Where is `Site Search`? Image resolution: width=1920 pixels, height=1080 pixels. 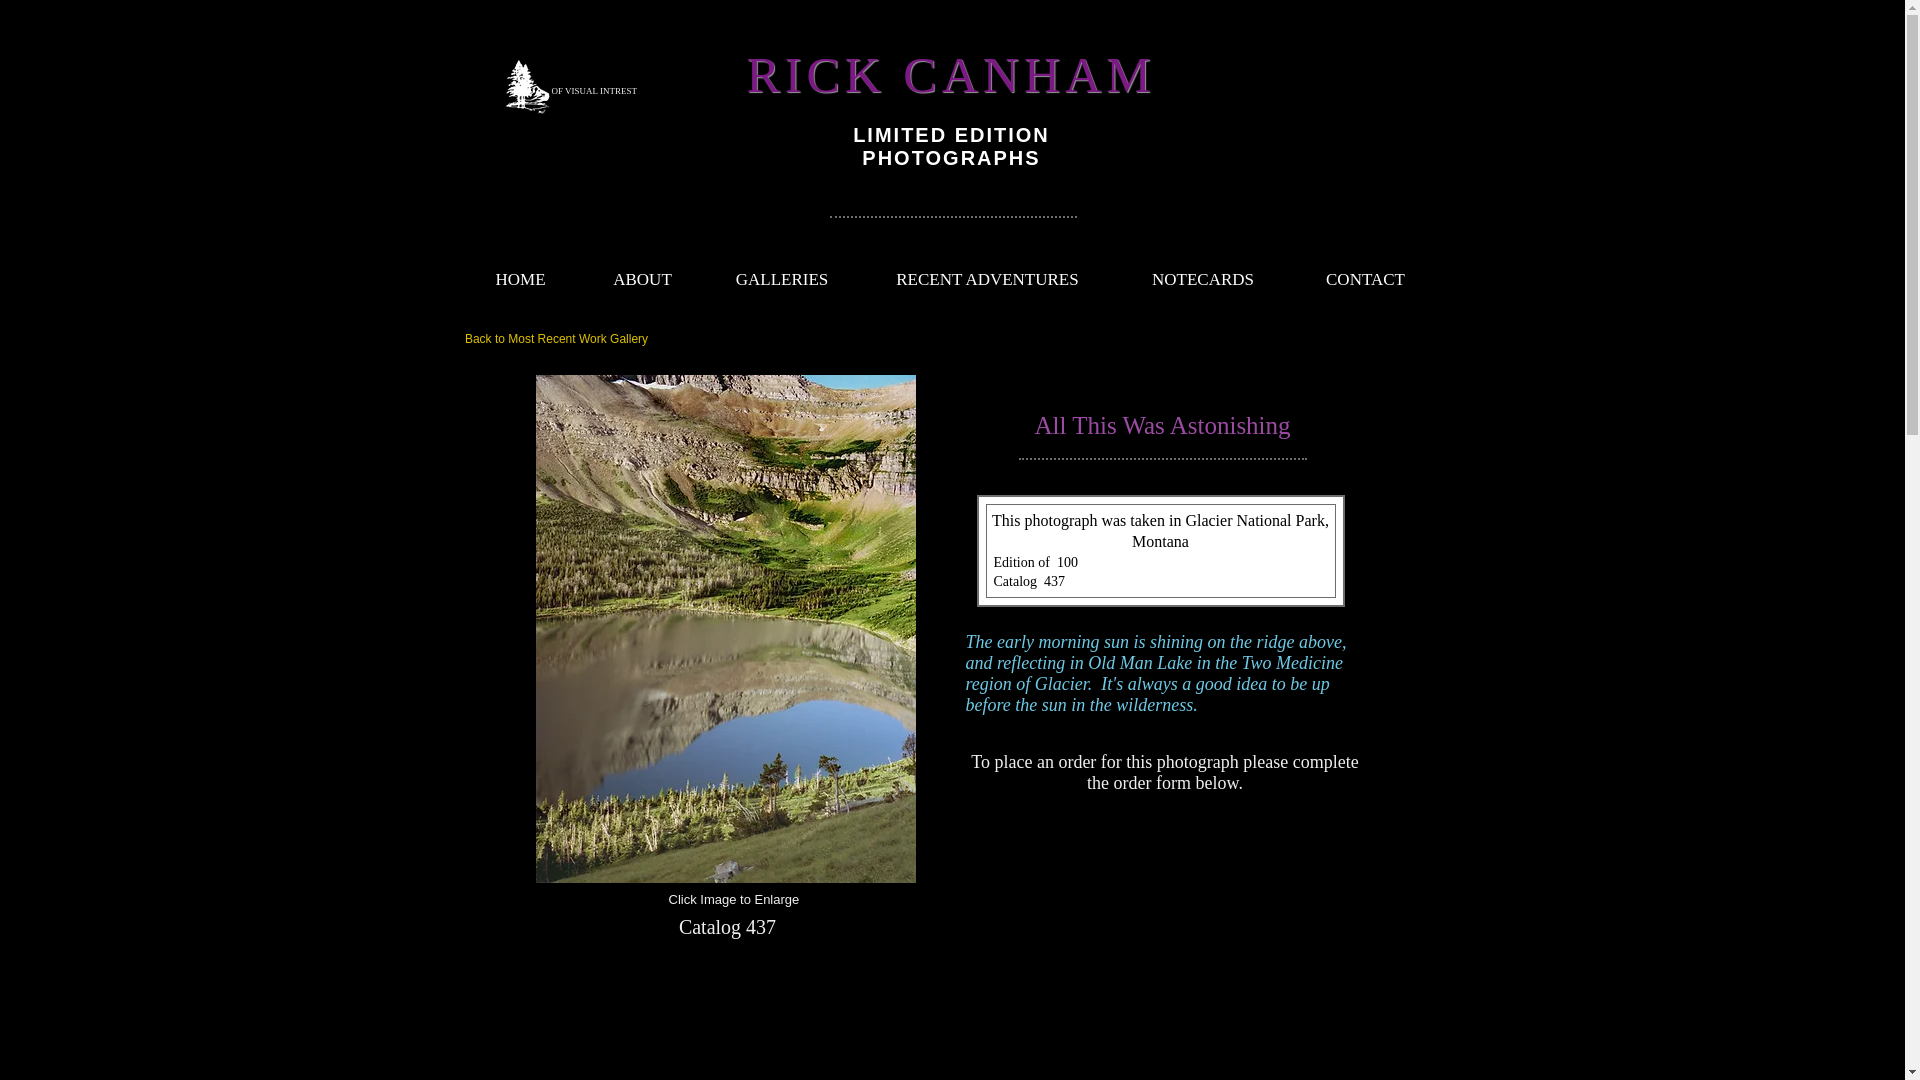 Site Search is located at coordinates (1329, 184).